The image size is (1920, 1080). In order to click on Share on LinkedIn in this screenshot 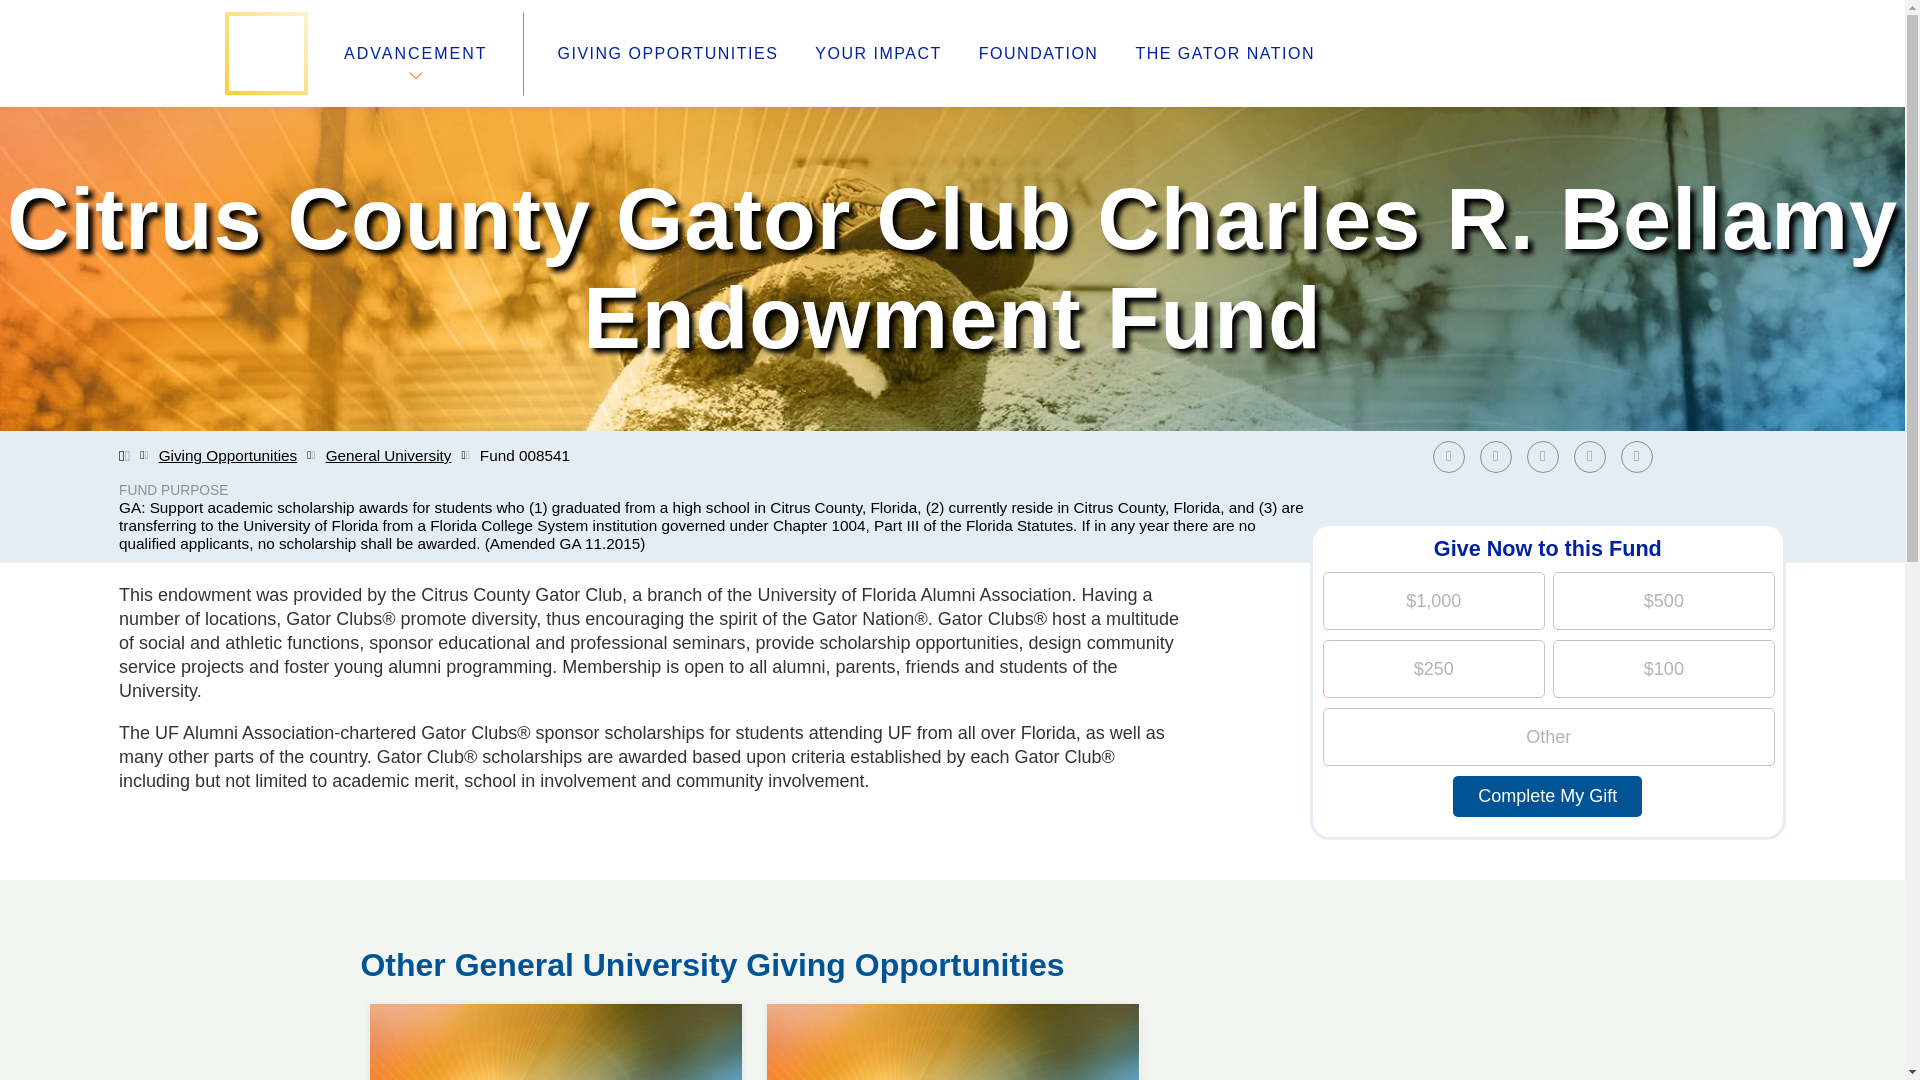, I will do `click(877, 54)`.